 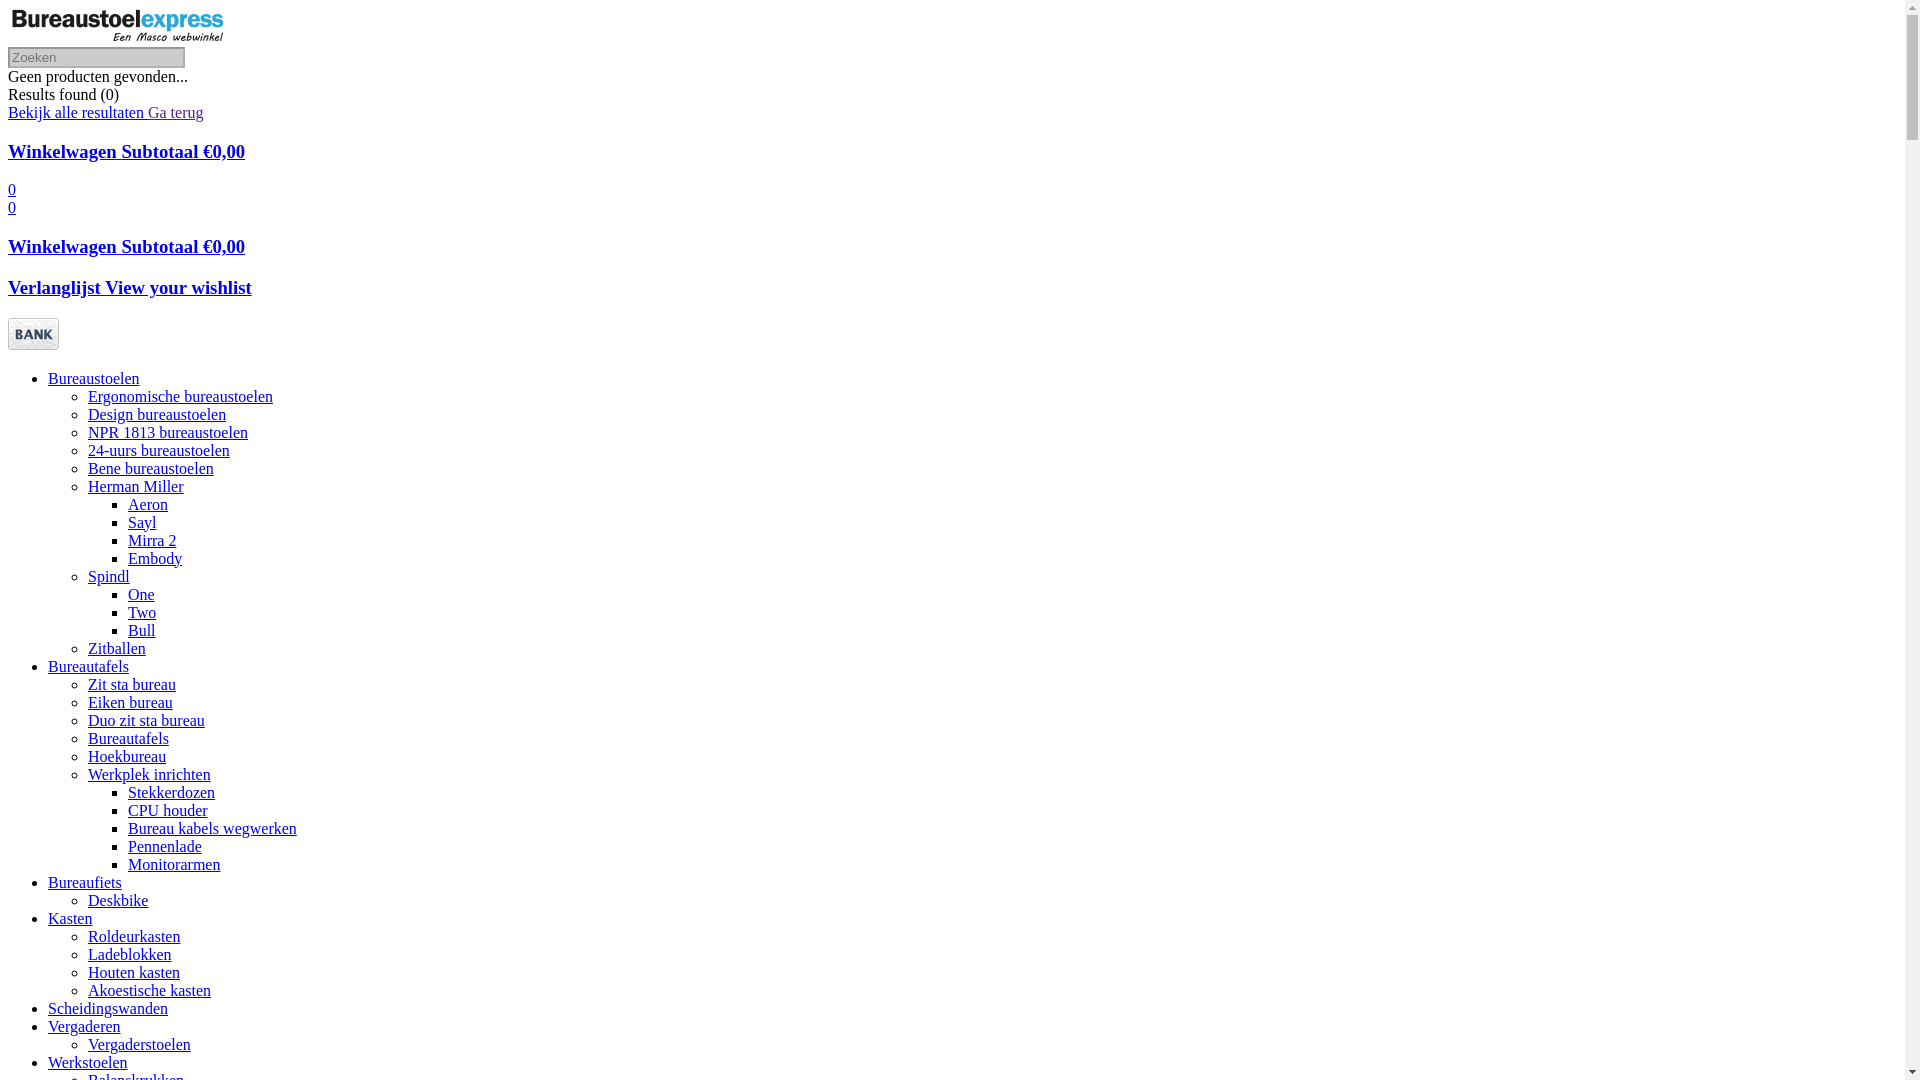 What do you see at coordinates (151, 468) in the screenshot?
I see `Bene bureaustoelen` at bounding box center [151, 468].